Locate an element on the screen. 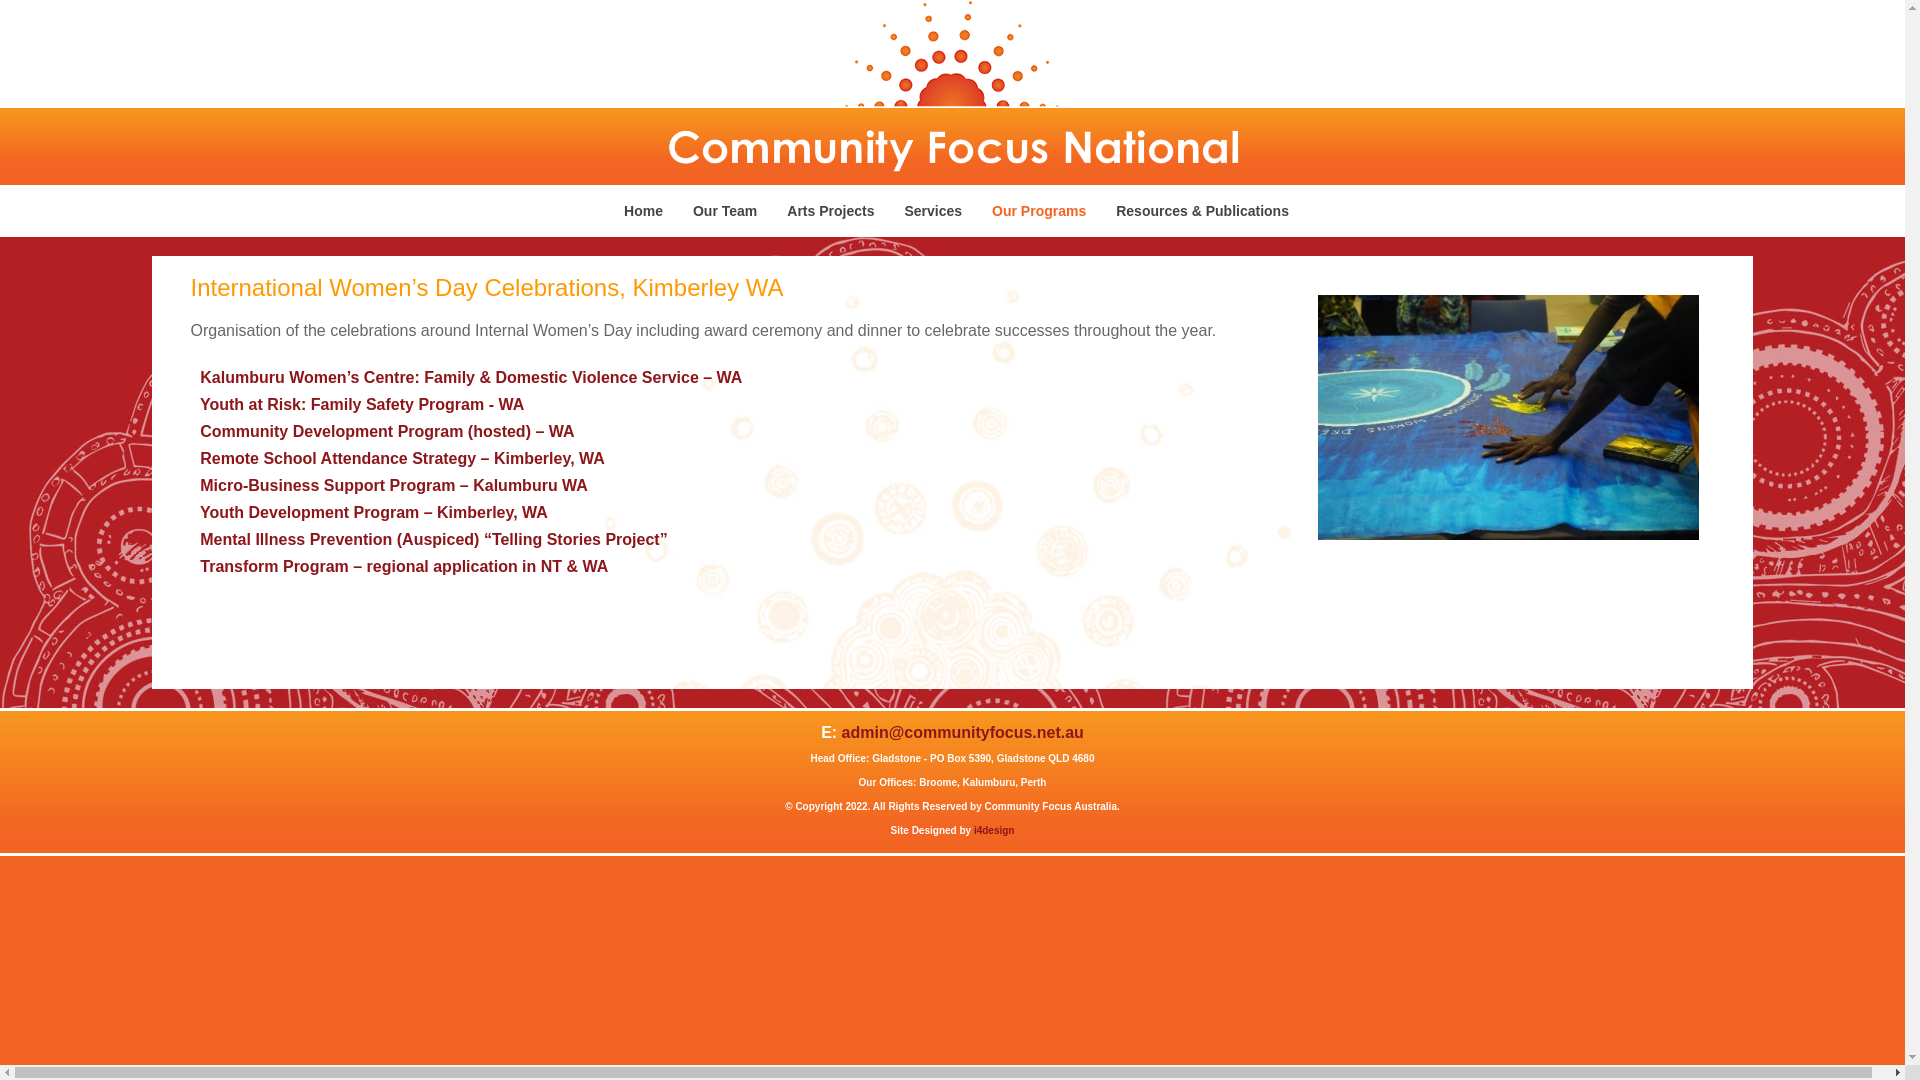 The height and width of the screenshot is (1080, 1920). Arts Projects is located at coordinates (830, 211).